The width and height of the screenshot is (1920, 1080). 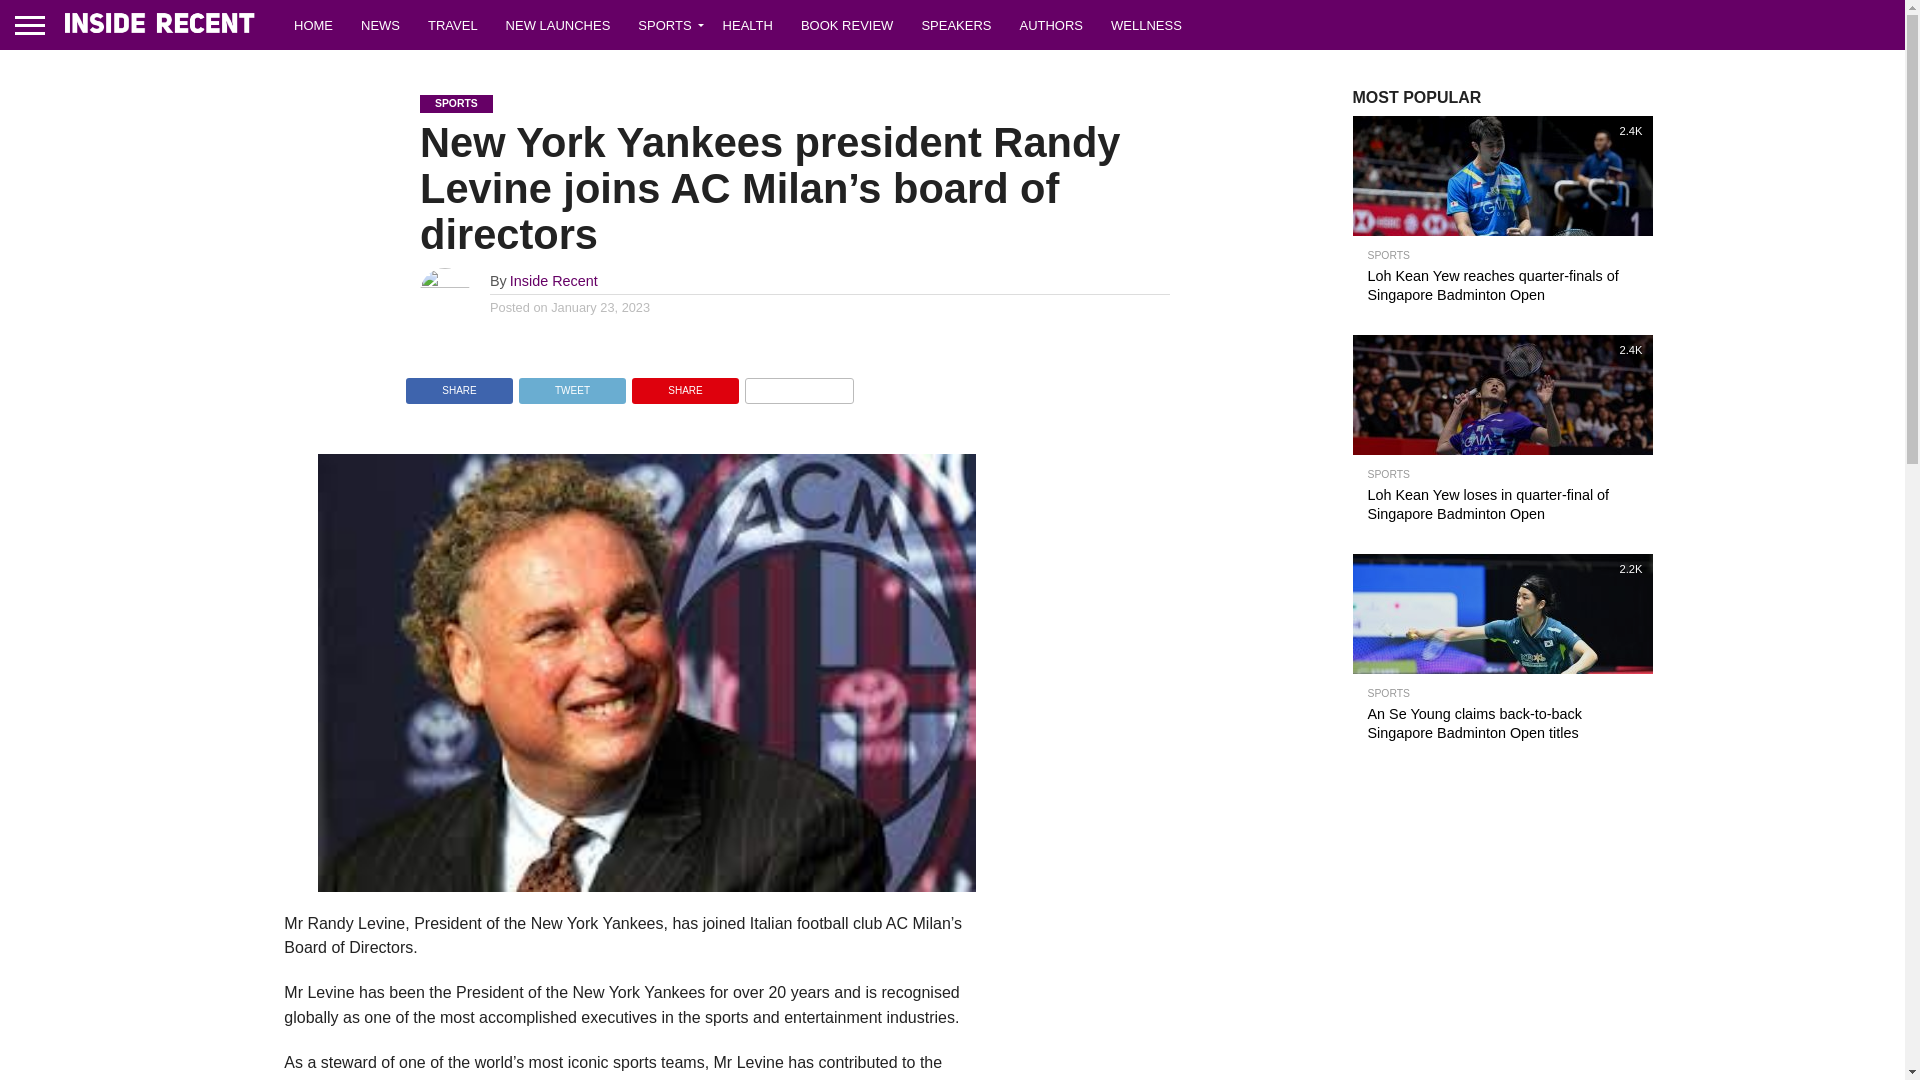 What do you see at coordinates (955, 24) in the screenshot?
I see `SPEAKERS` at bounding box center [955, 24].